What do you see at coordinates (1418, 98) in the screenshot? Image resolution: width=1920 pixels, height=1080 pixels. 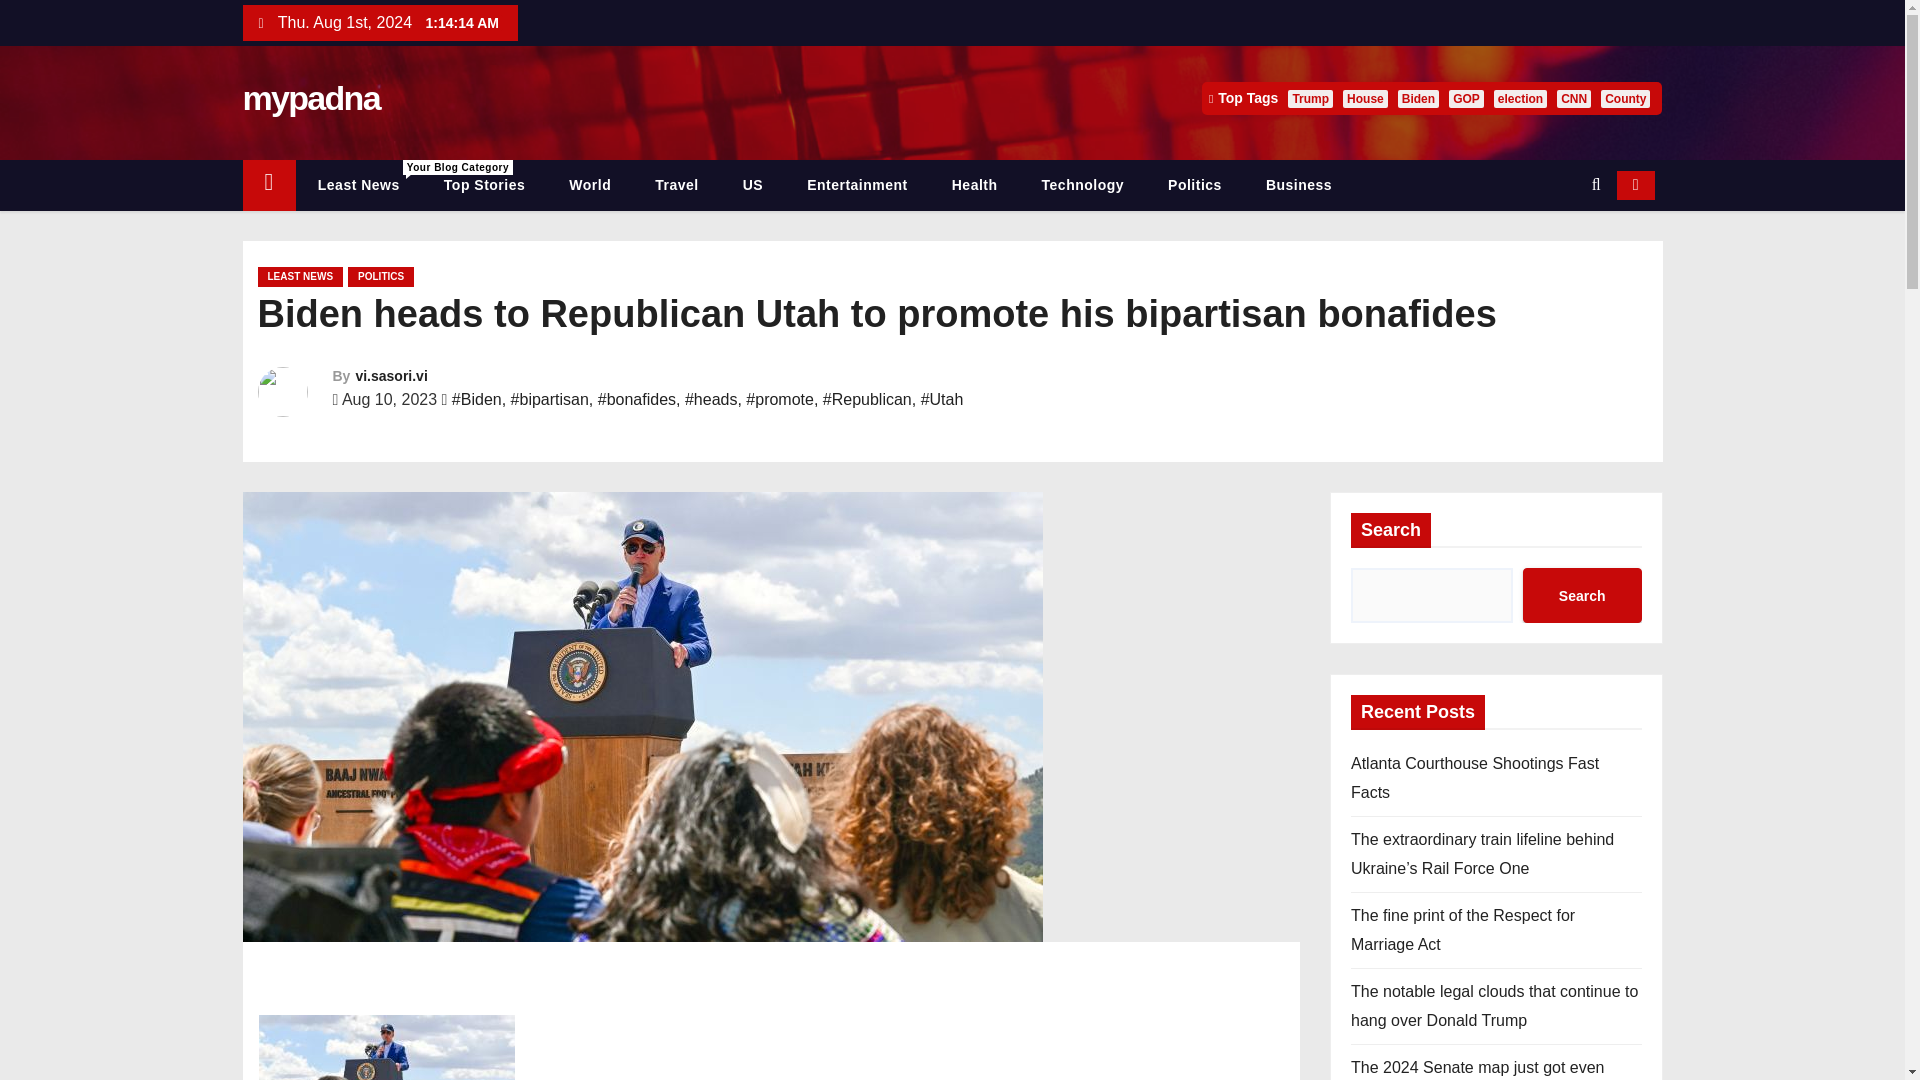 I see `World` at bounding box center [1418, 98].